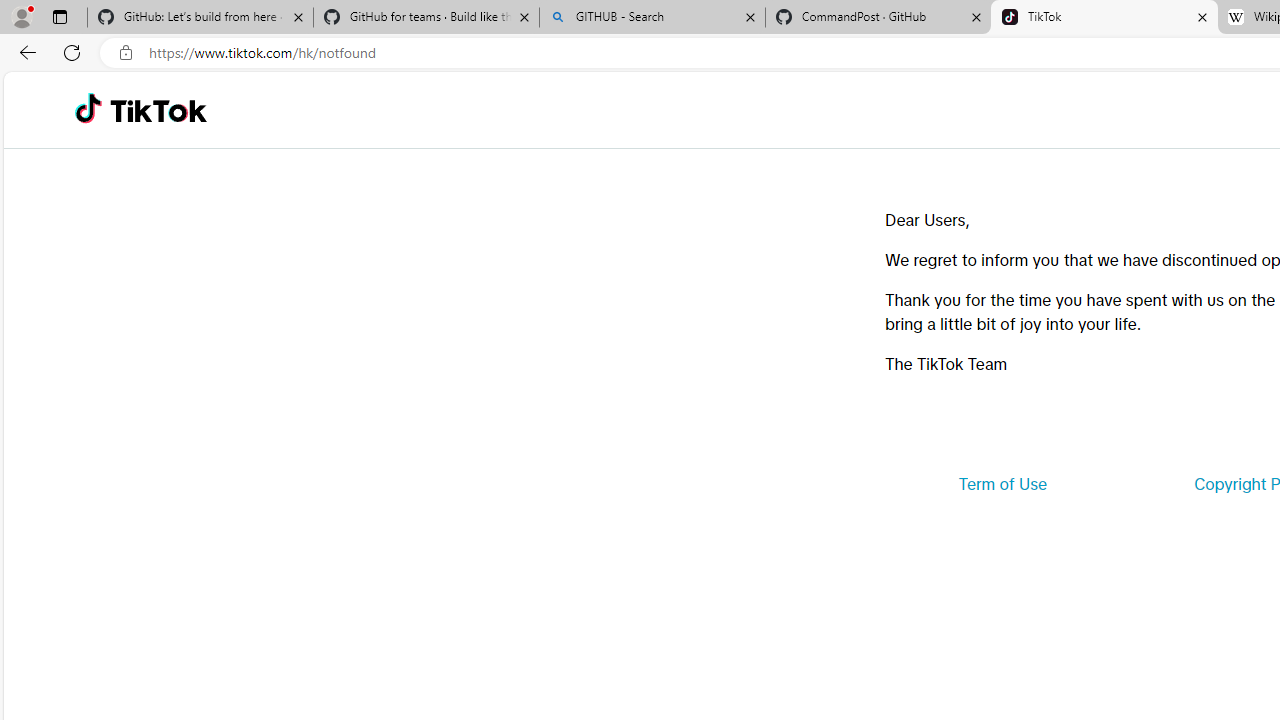 This screenshot has height=720, width=1280. What do you see at coordinates (652, 18) in the screenshot?
I see `GITHUB - Search` at bounding box center [652, 18].